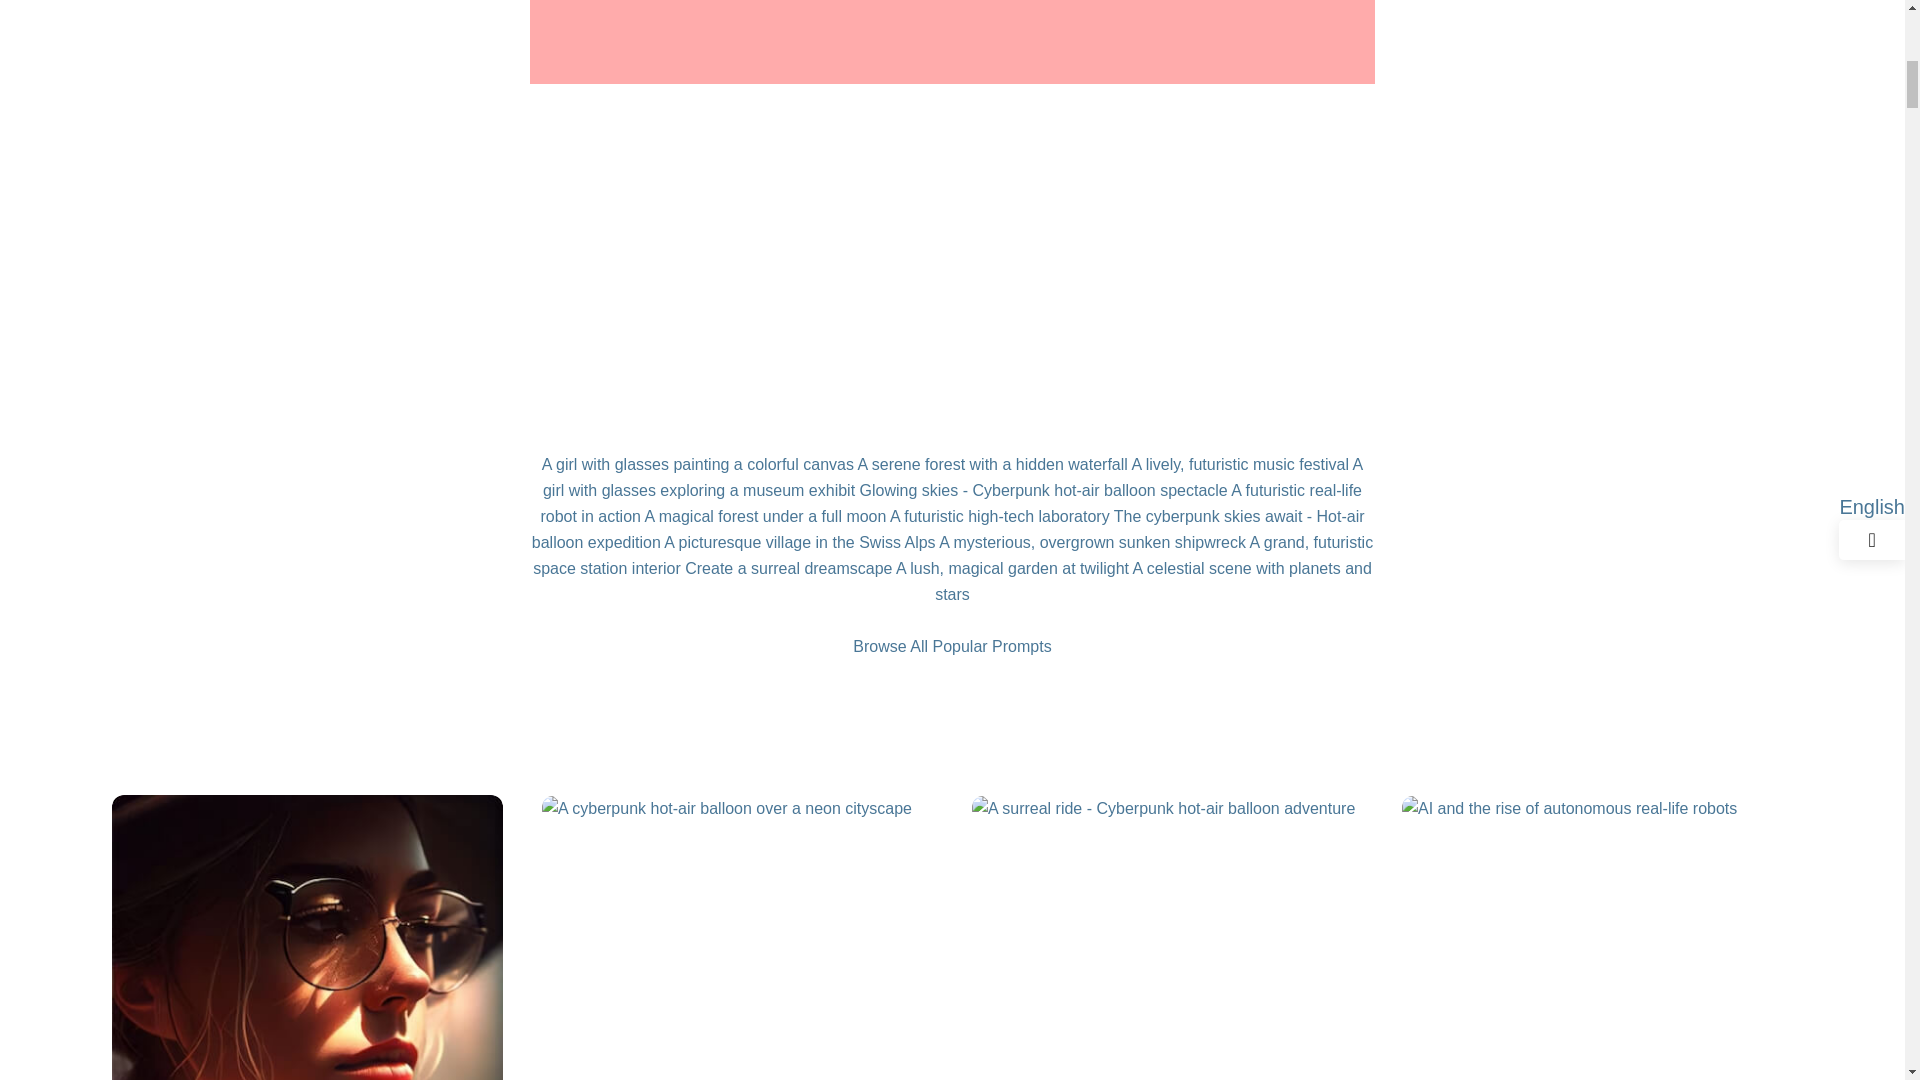 The image size is (1920, 1080). I want to click on A celestial scene with planets and stars, so click(1154, 581).